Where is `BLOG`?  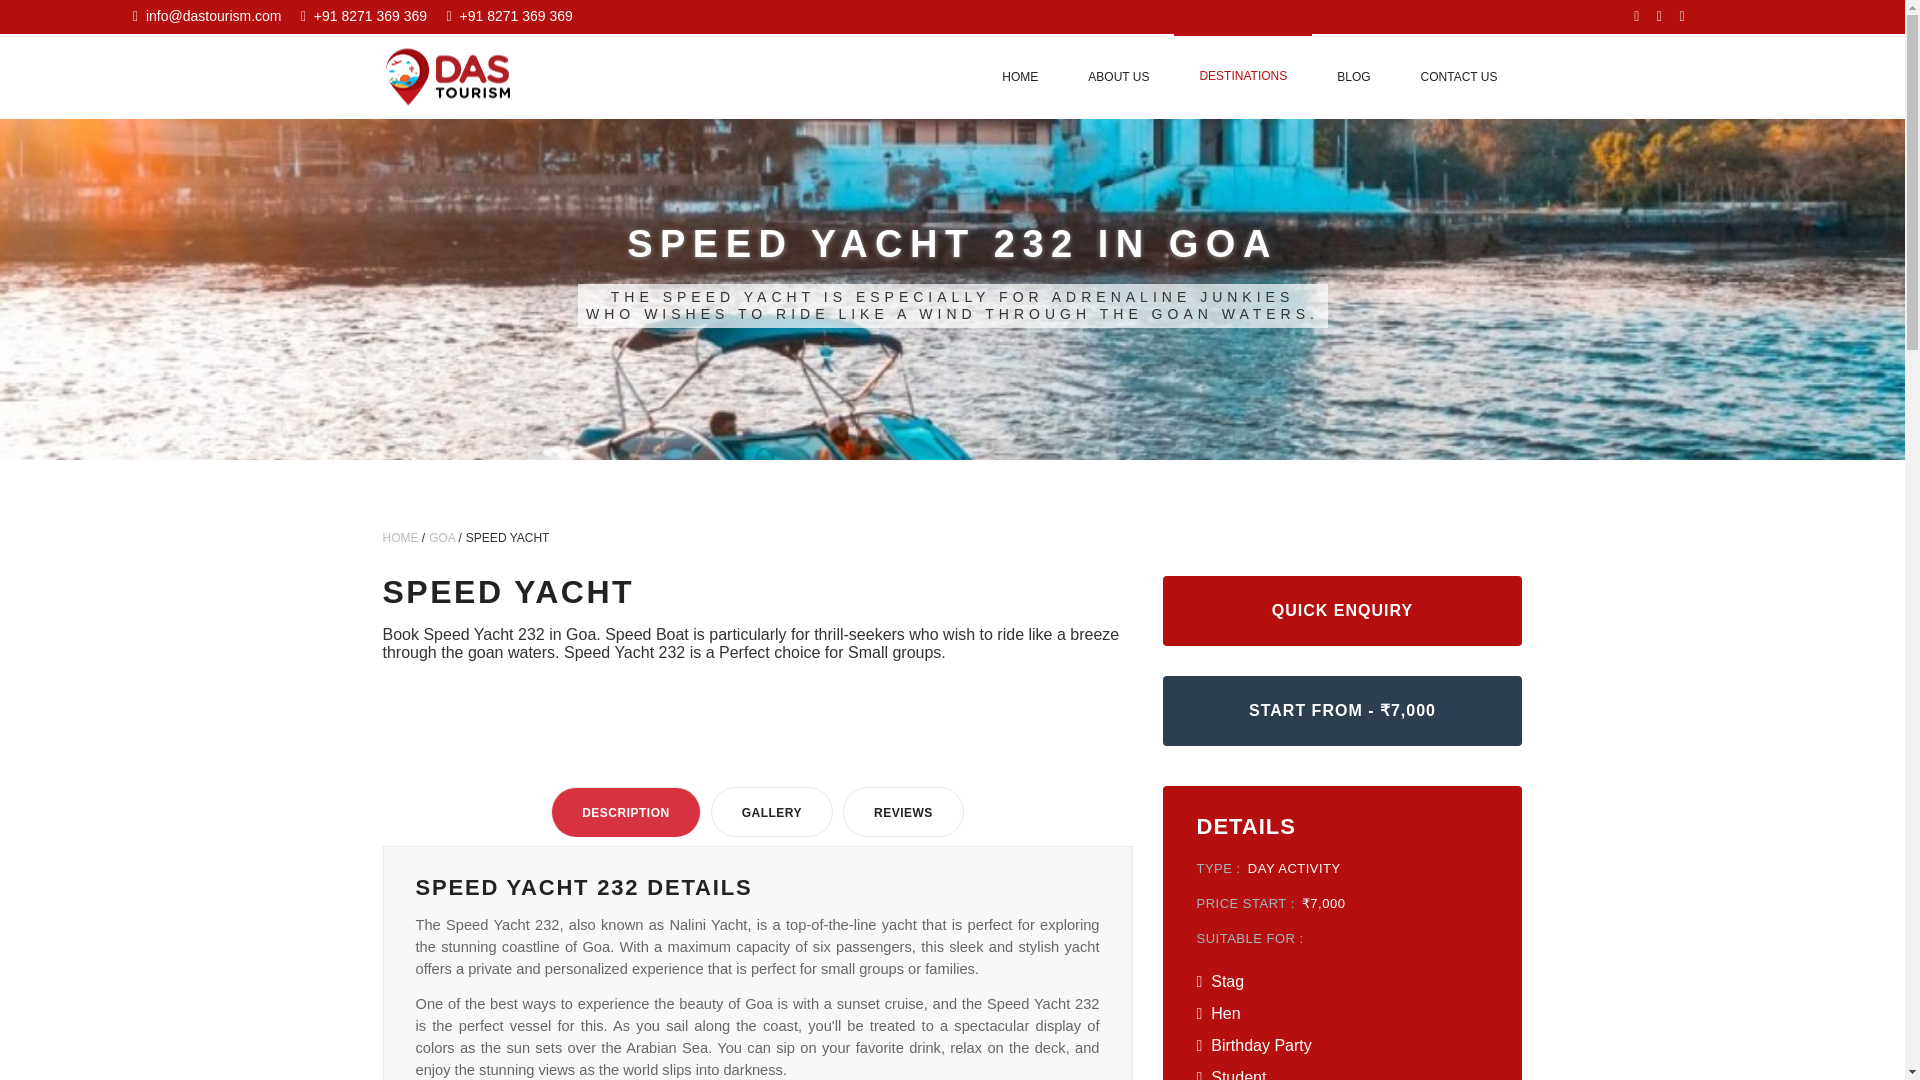 BLOG is located at coordinates (1353, 76).